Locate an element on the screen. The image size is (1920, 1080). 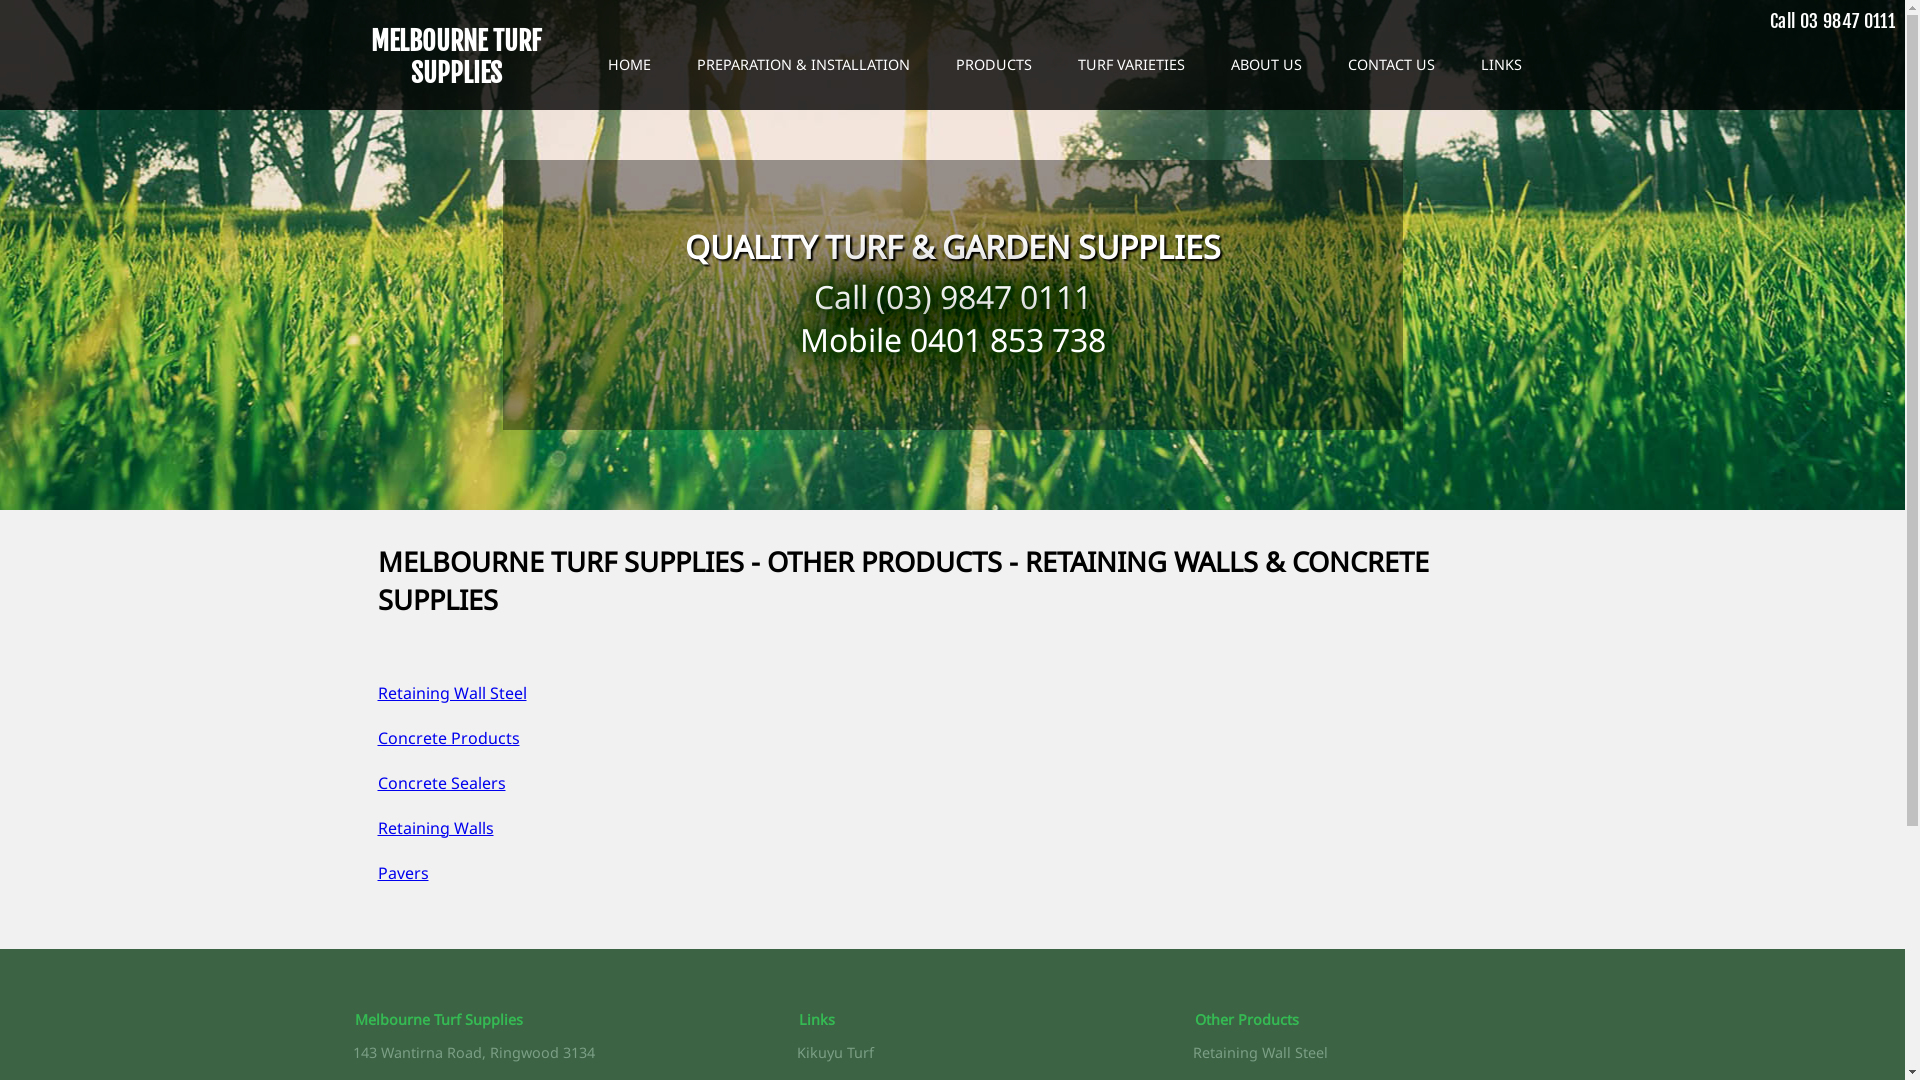
PREPARATION & INSTALLATION is located at coordinates (804, 64).